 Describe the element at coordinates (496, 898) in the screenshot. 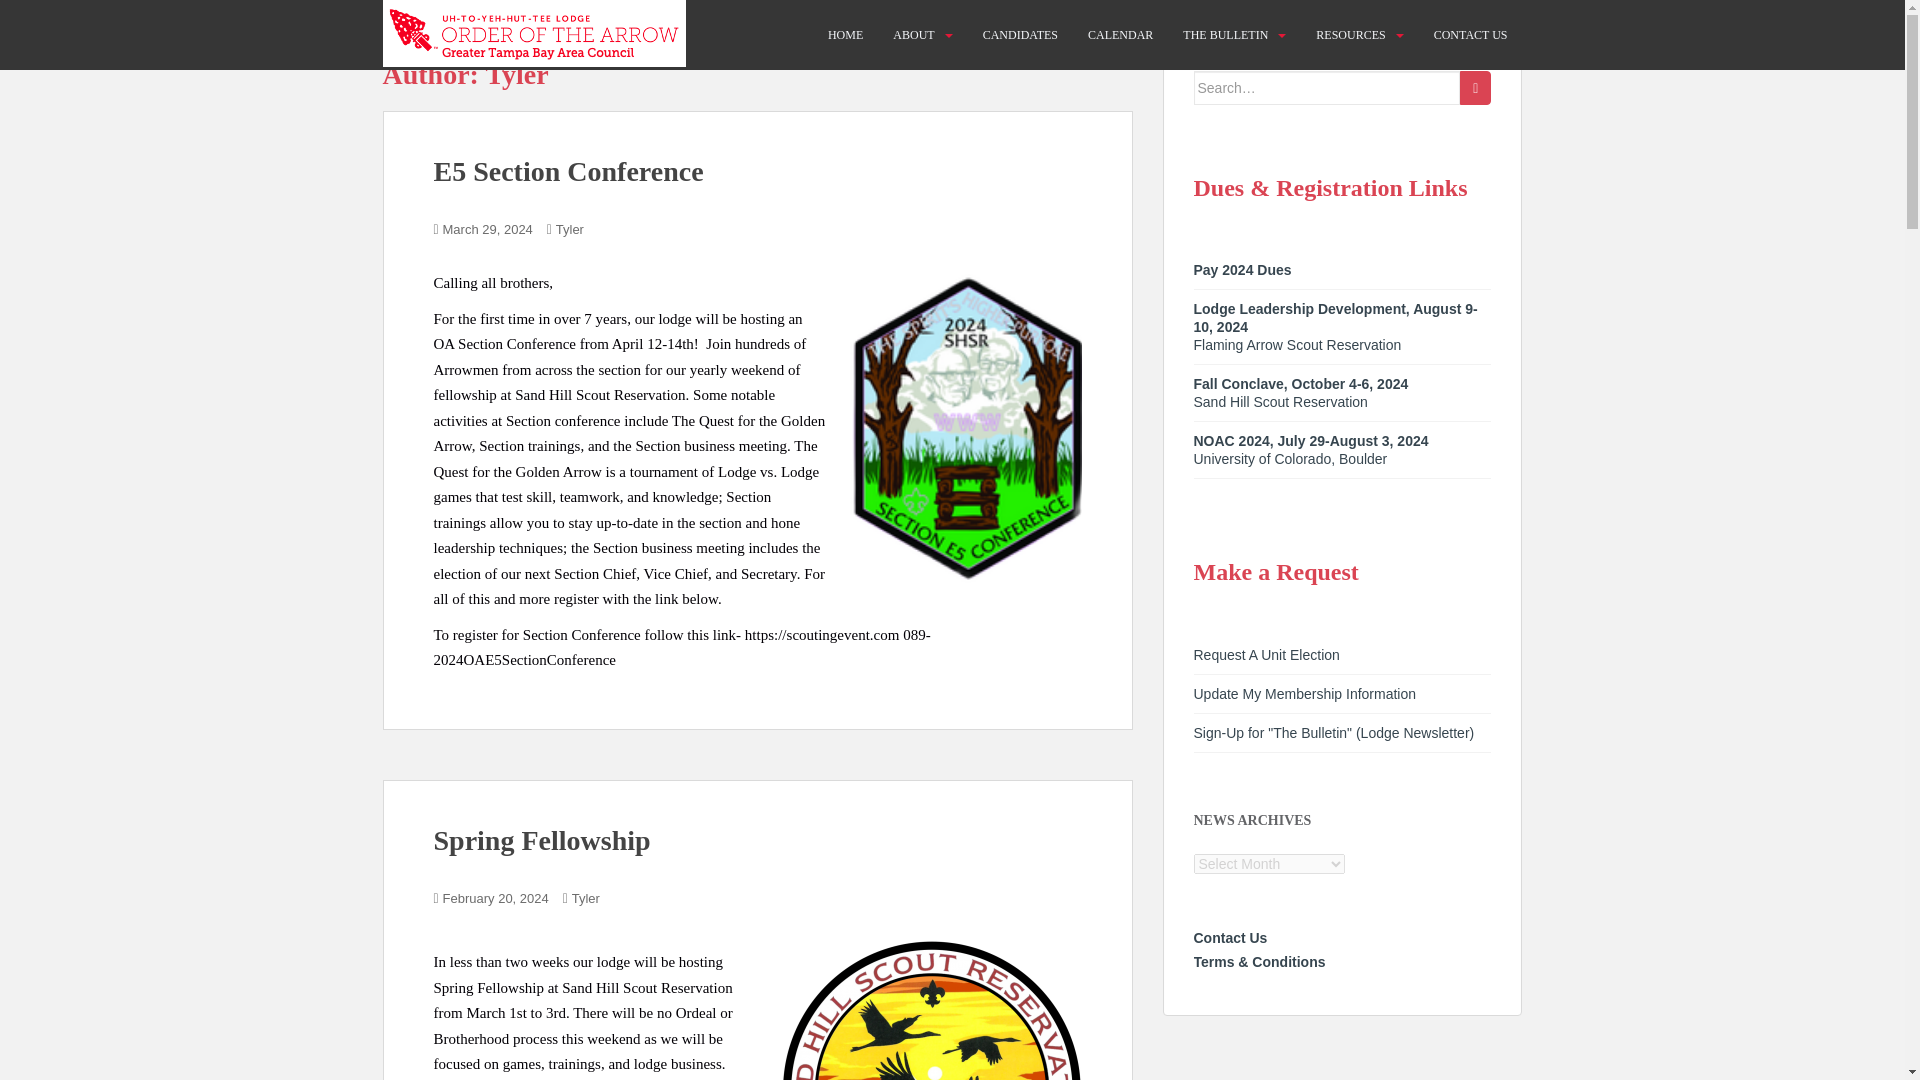

I see `February 20, 2024` at that location.